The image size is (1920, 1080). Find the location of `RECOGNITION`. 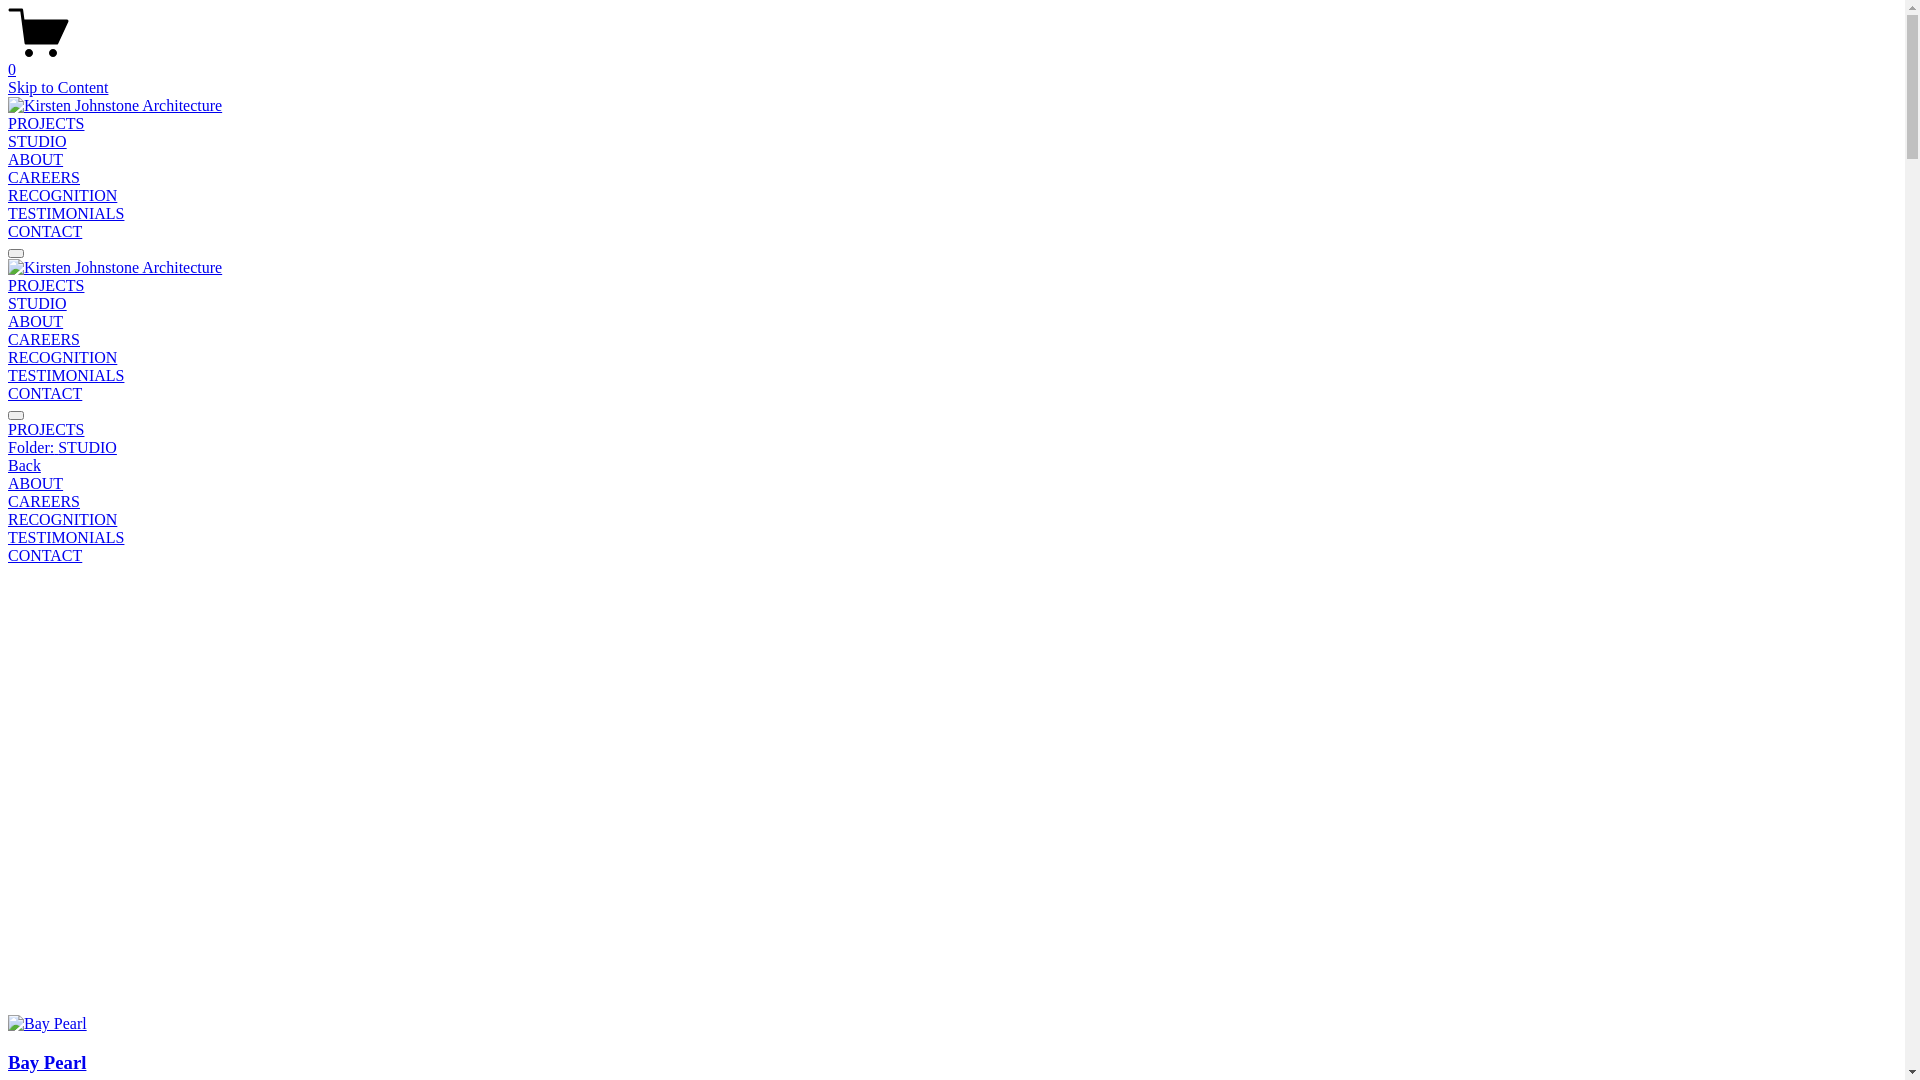

RECOGNITION is located at coordinates (62, 195).